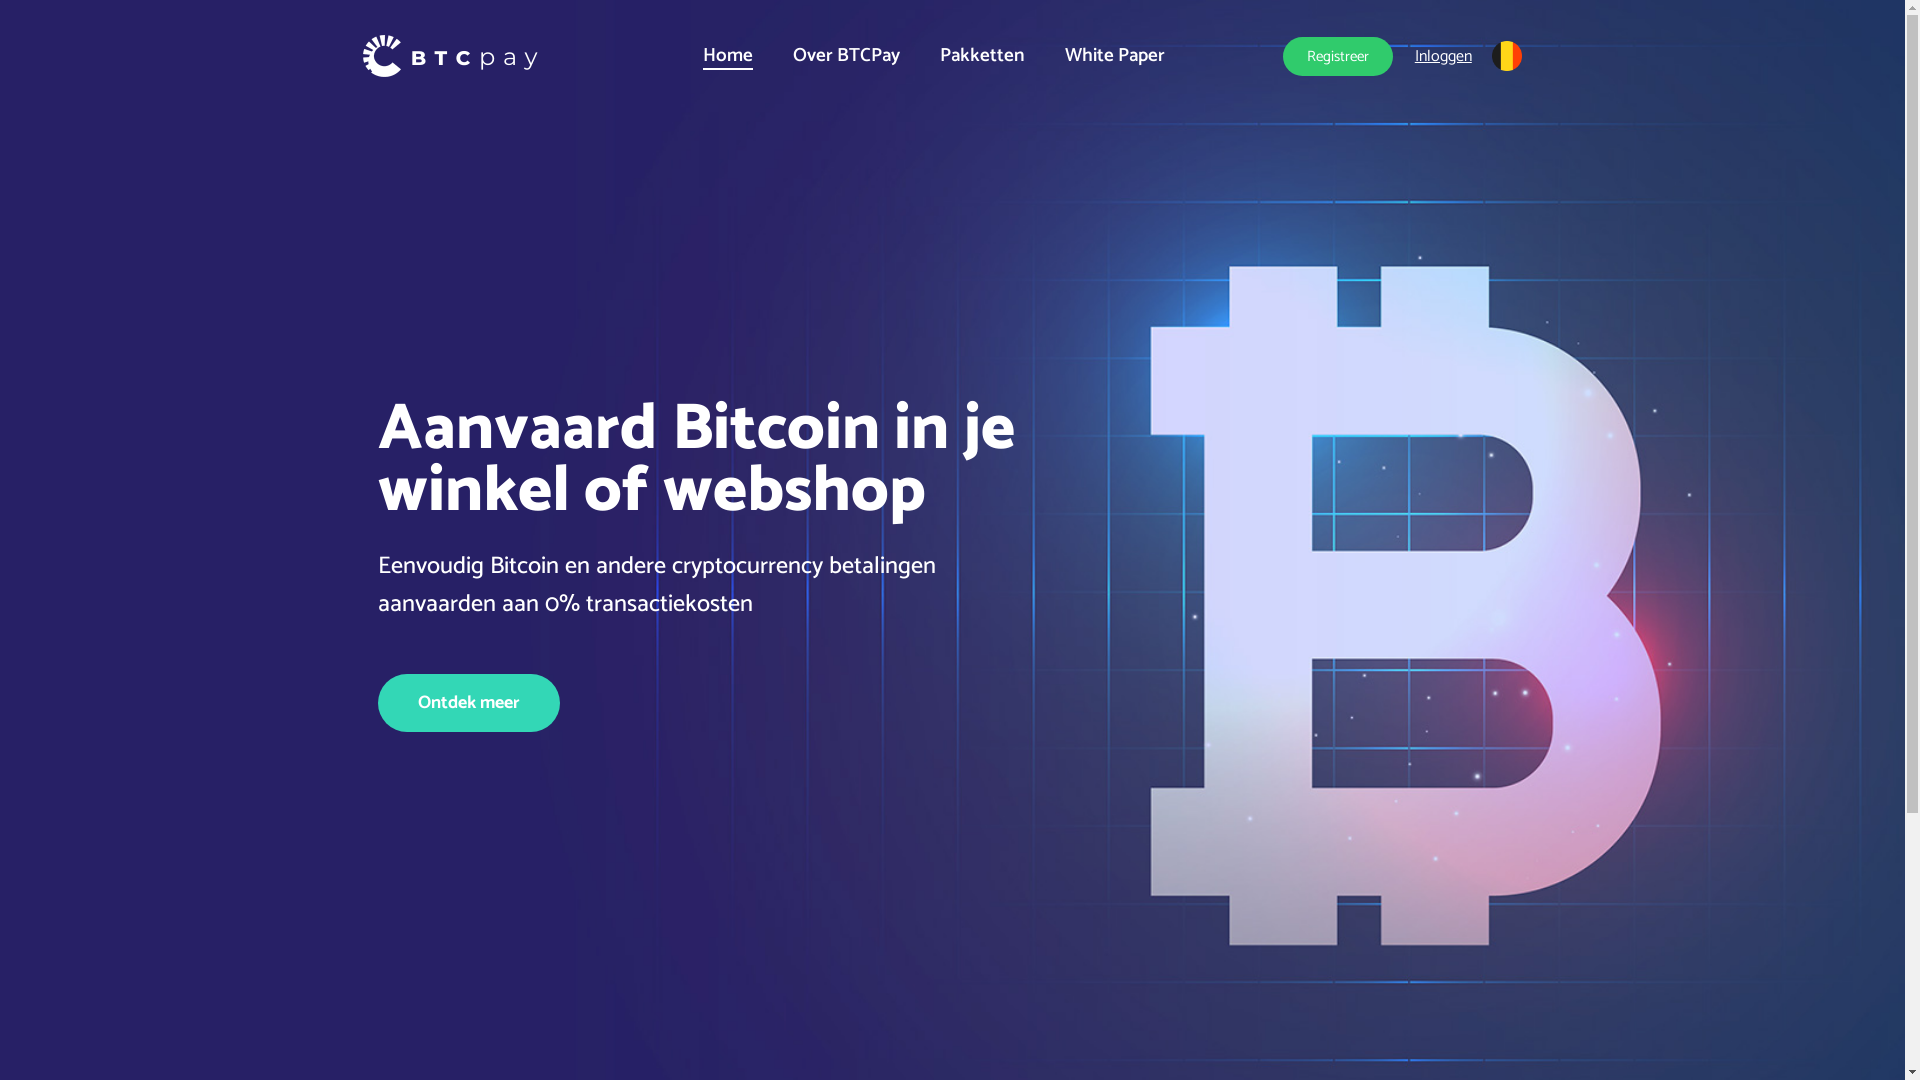  I want to click on Ontdek meer, so click(469, 703).